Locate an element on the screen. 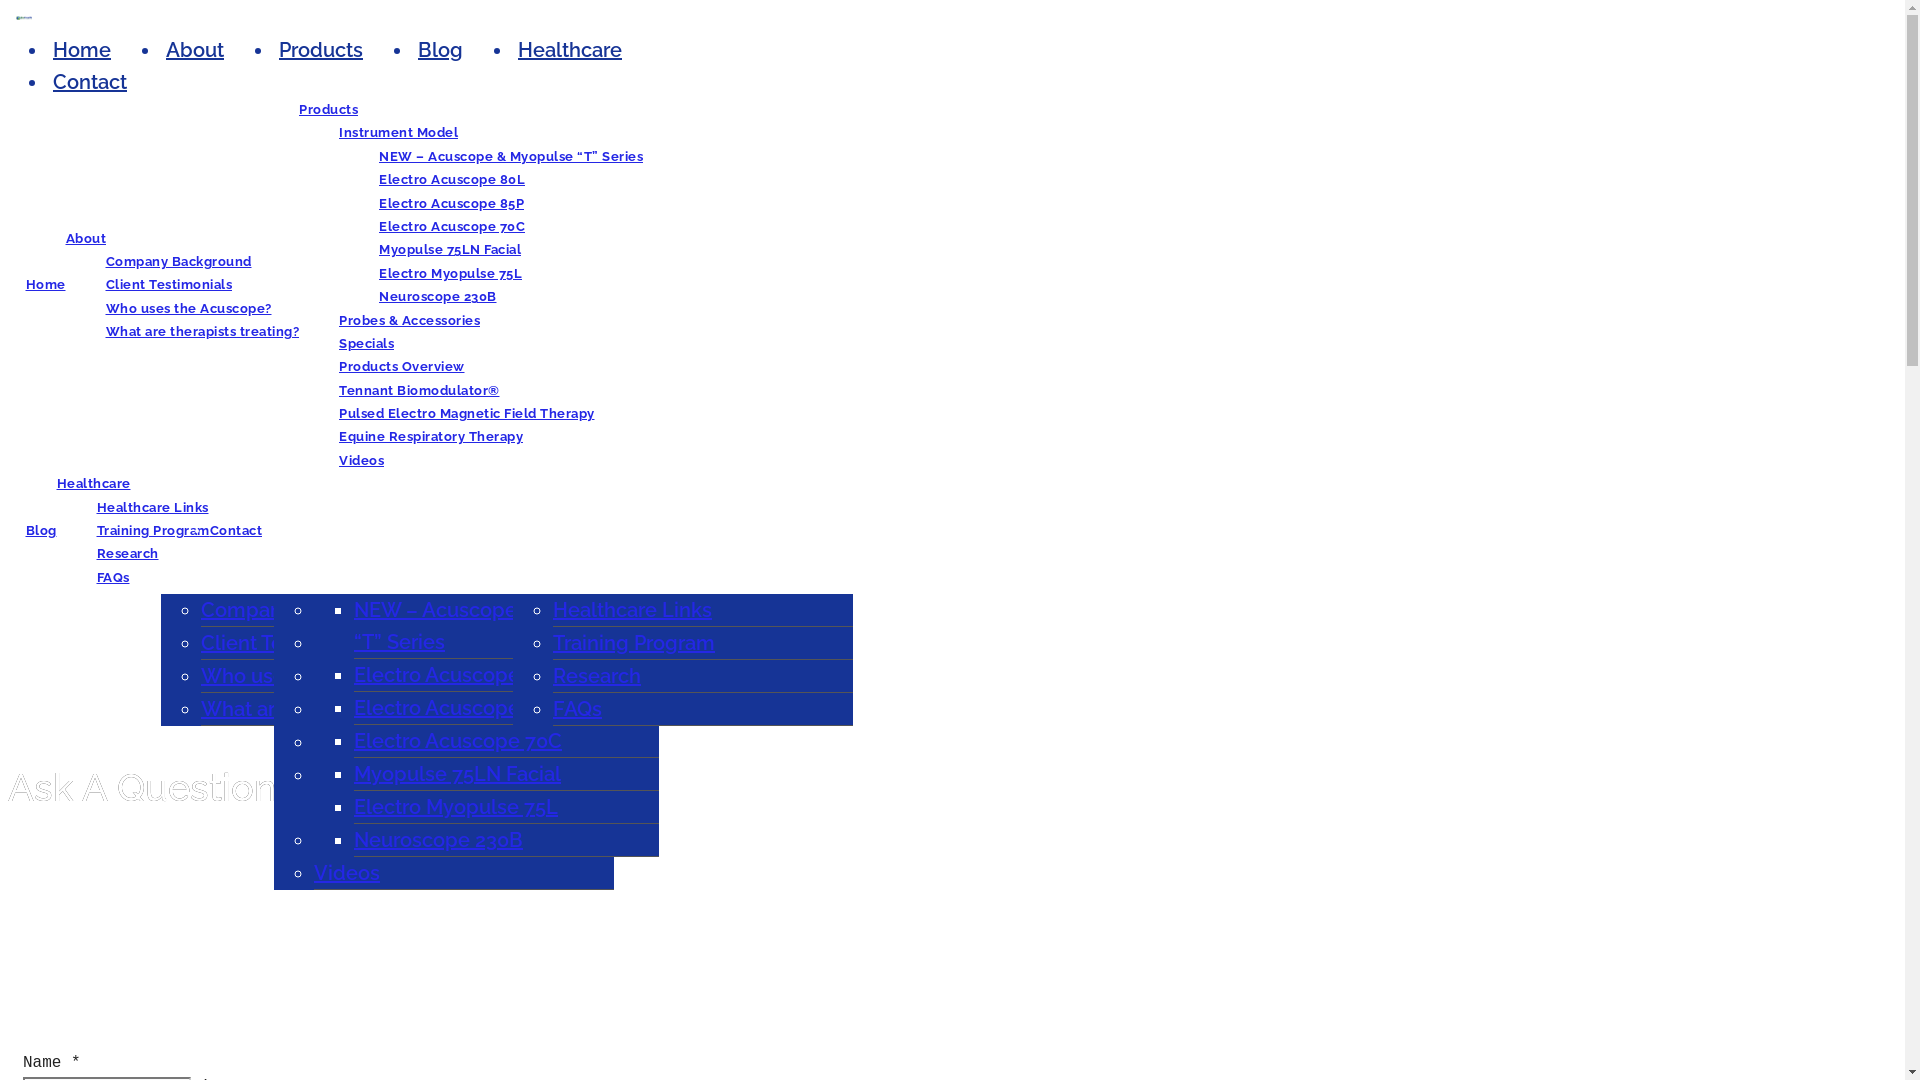 The height and width of the screenshot is (1080, 1920). Videos is located at coordinates (362, 460).